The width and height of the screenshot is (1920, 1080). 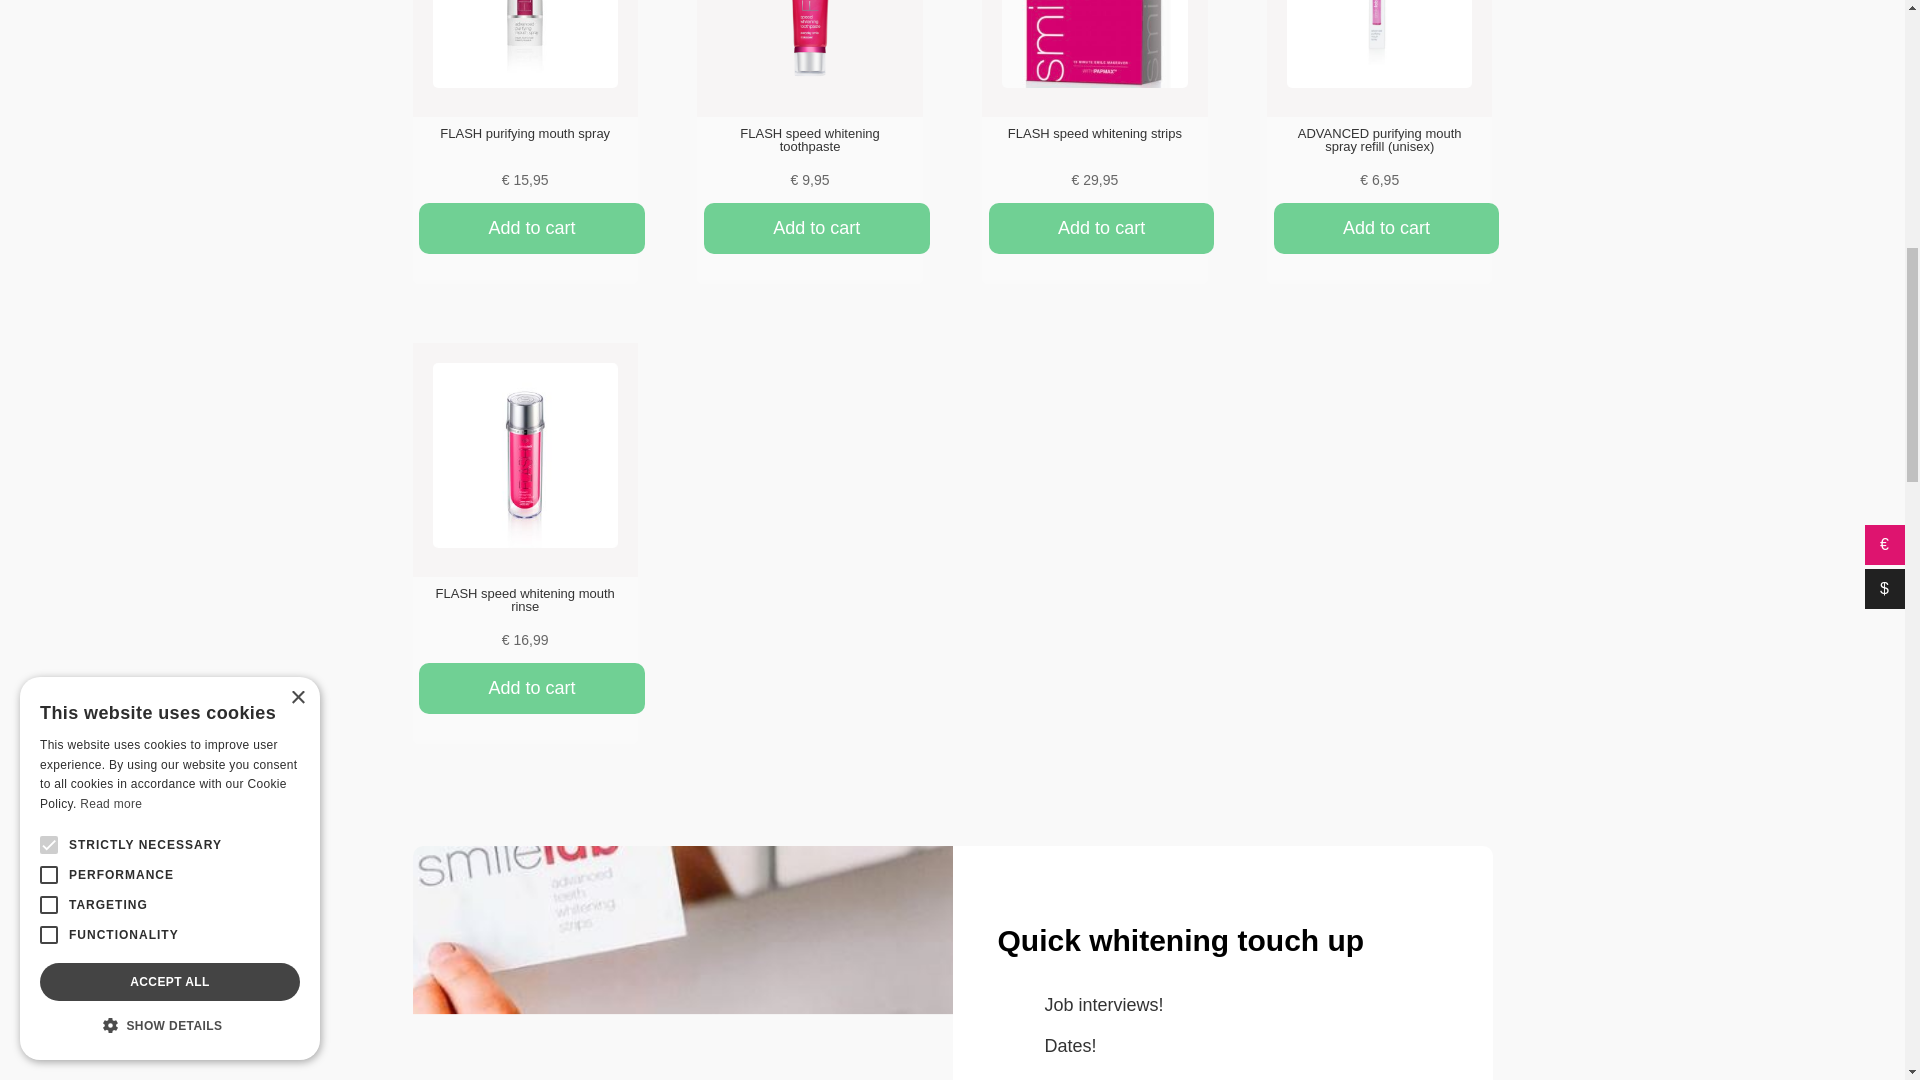 I want to click on Add to cart, so click(x=1100, y=228).